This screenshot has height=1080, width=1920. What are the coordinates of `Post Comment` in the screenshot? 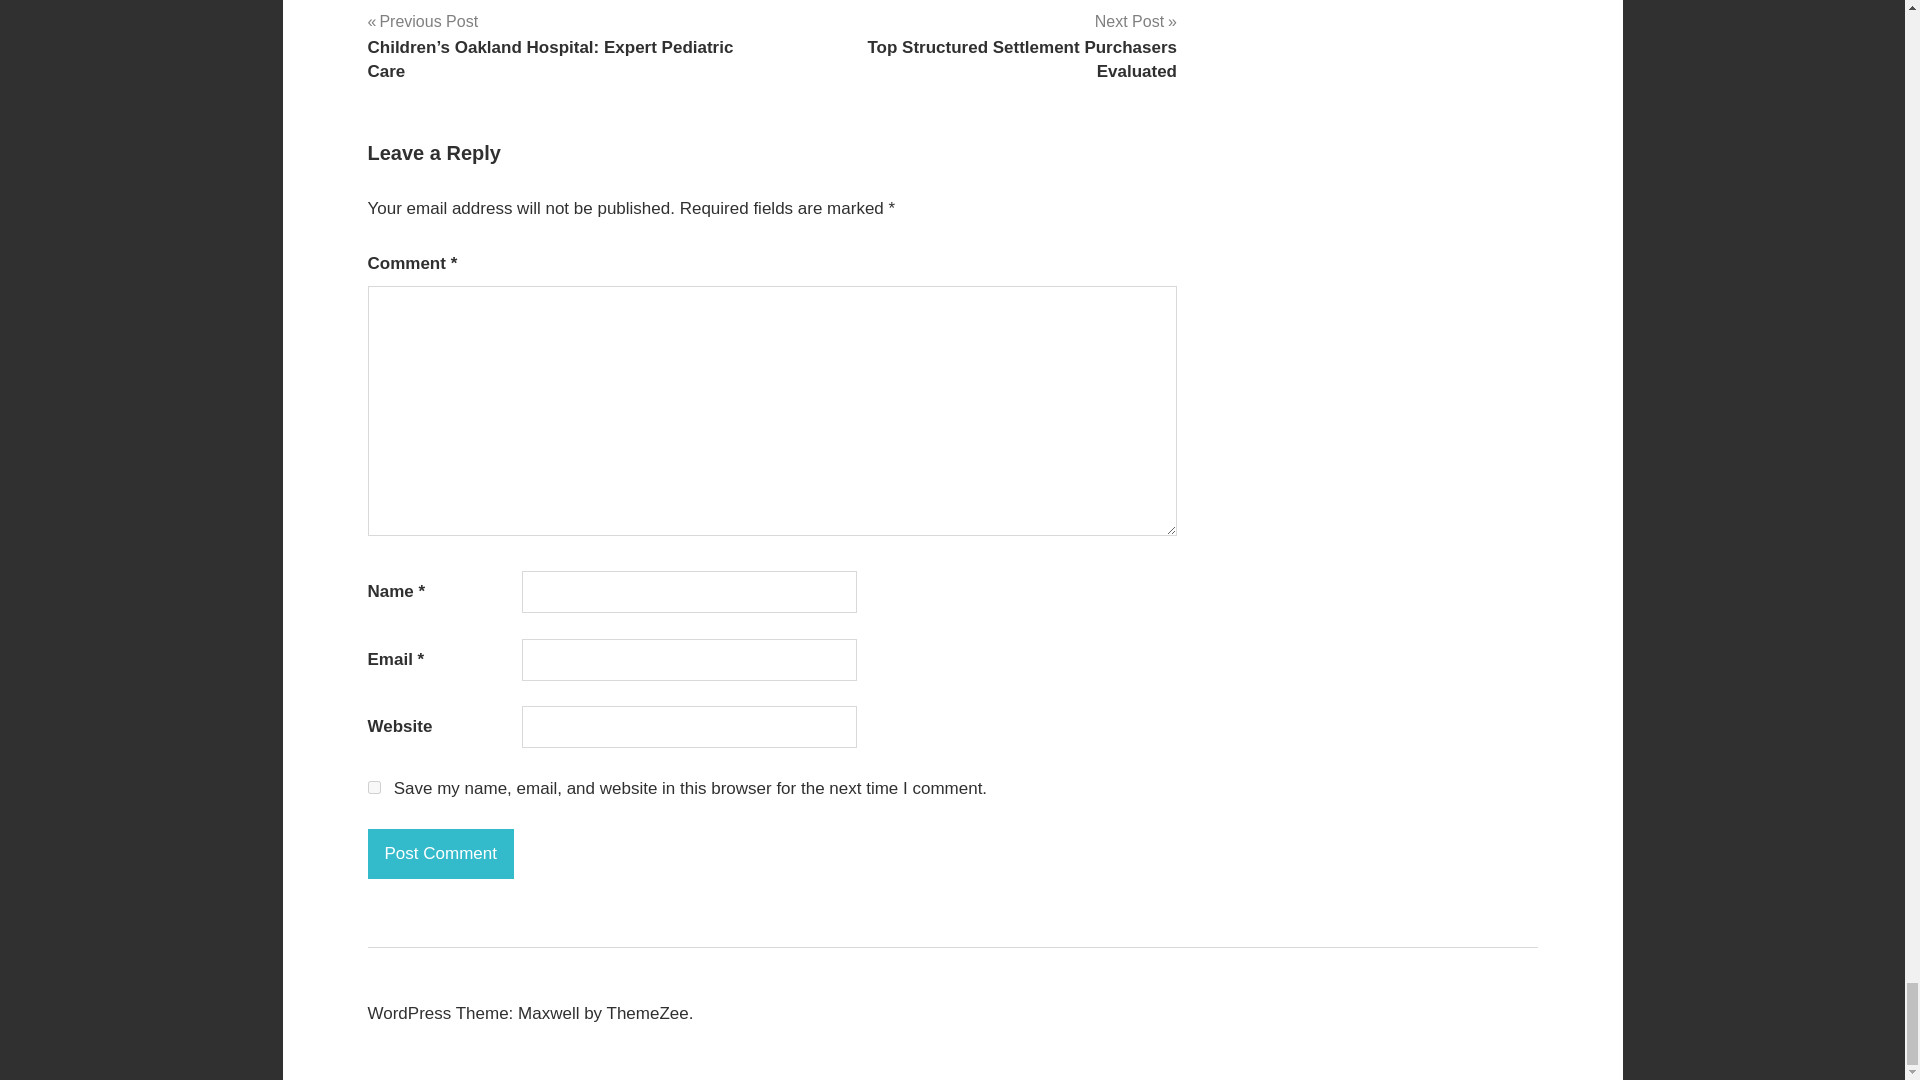 It's located at (982, 46).